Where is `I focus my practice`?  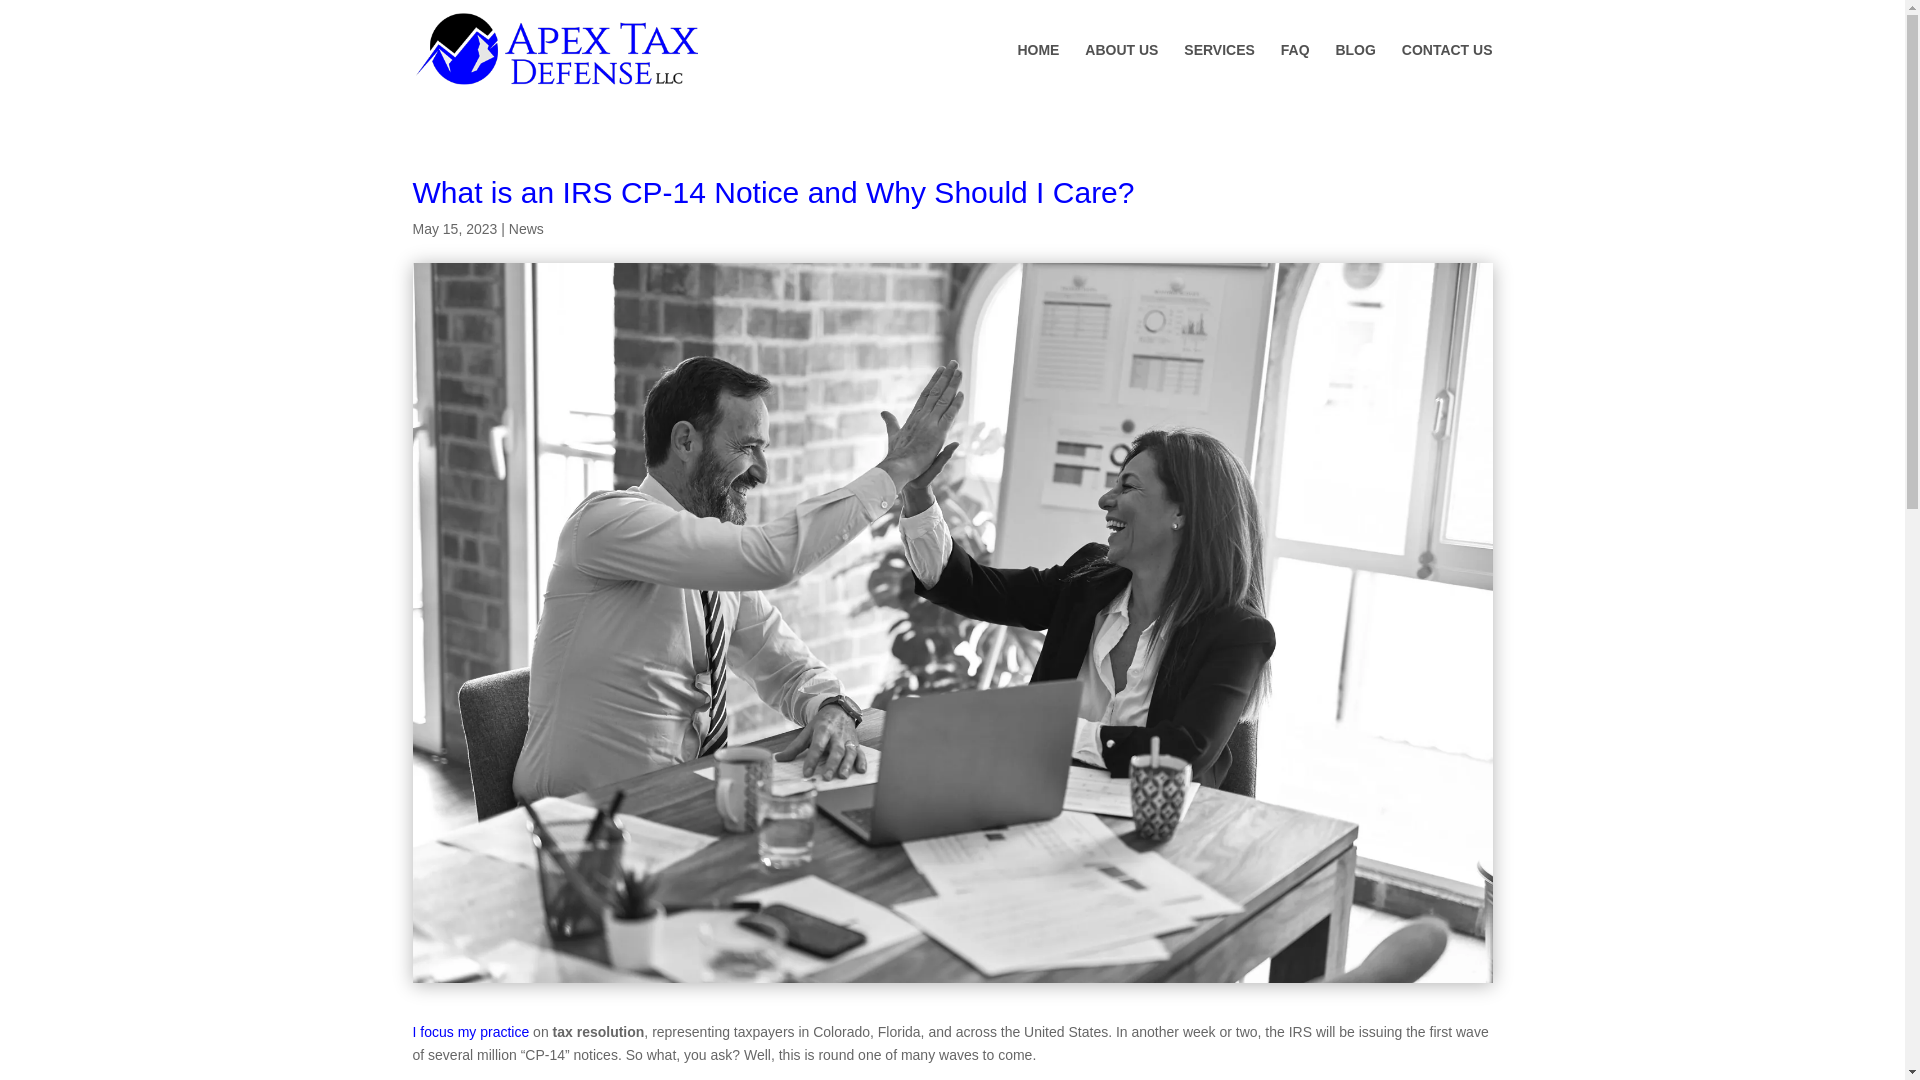
I focus my practice is located at coordinates (470, 1032).